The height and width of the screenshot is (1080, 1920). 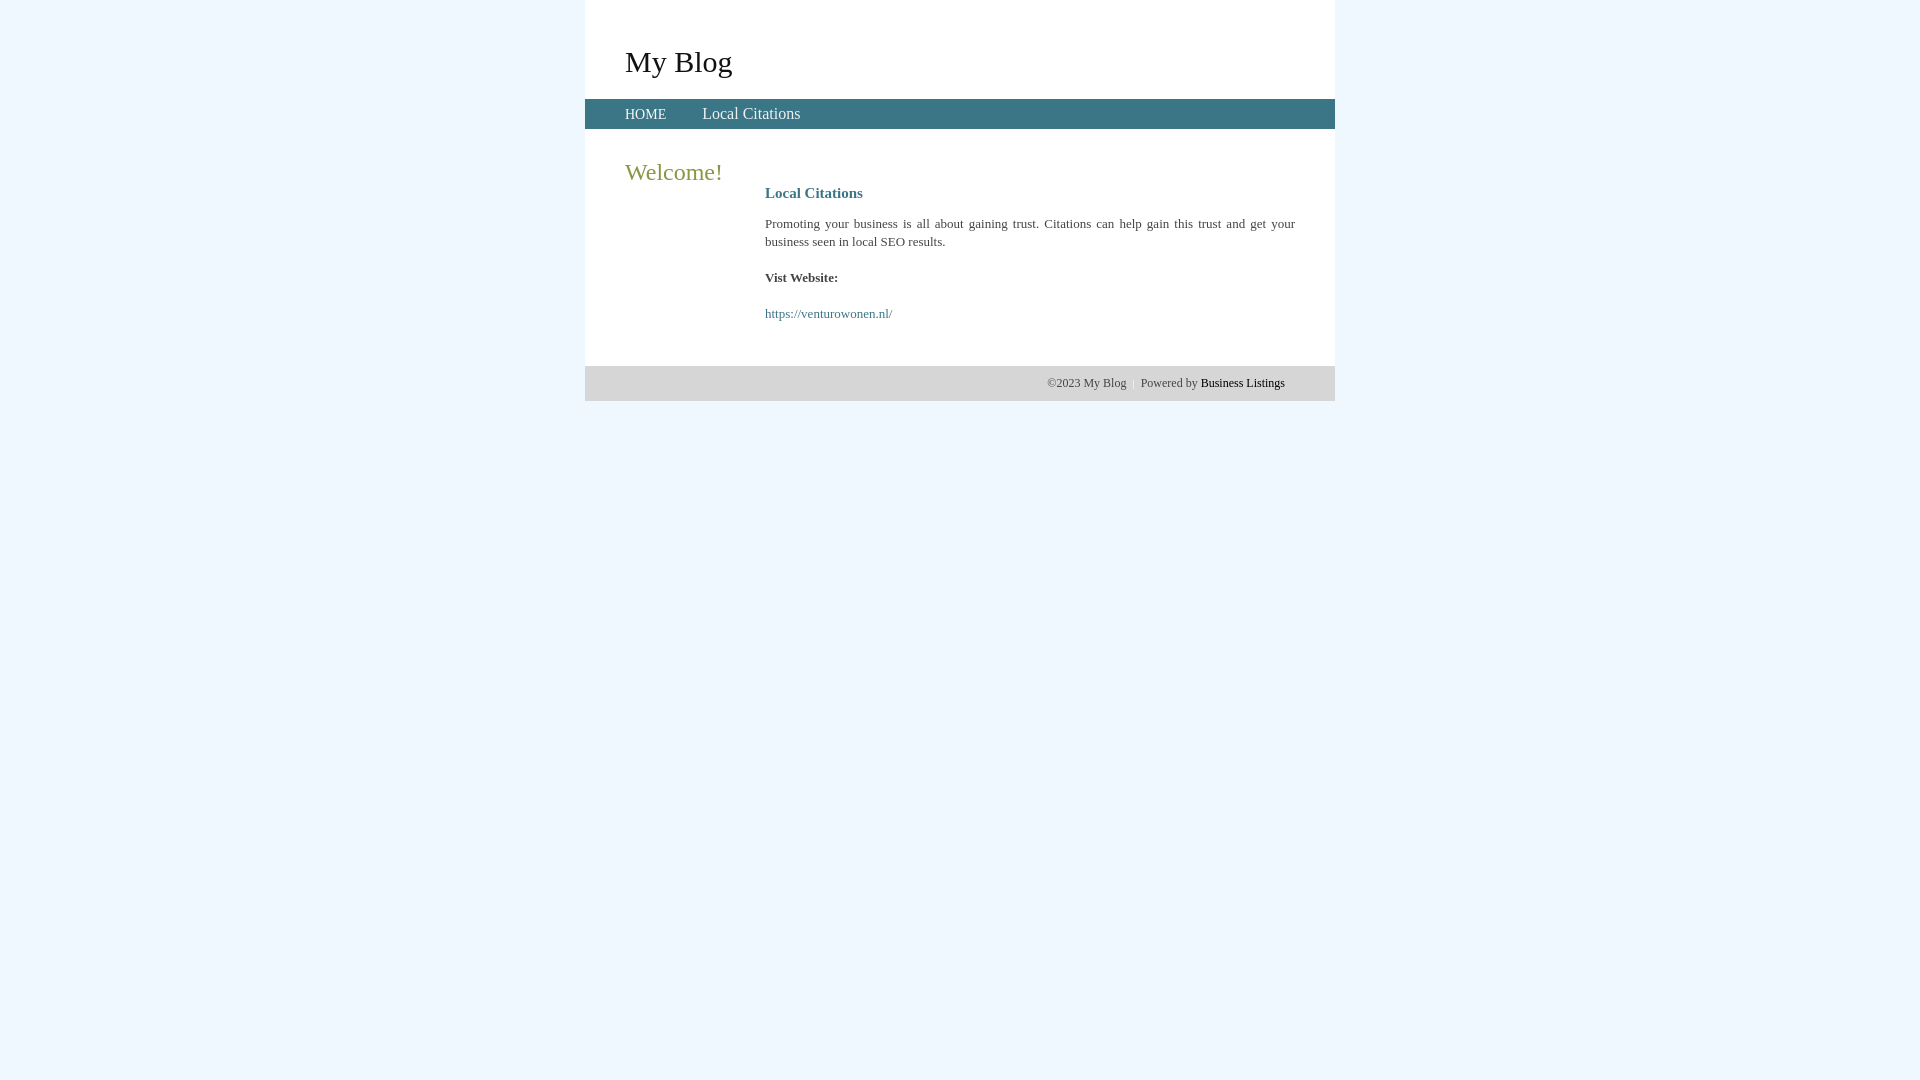 What do you see at coordinates (1243, 383) in the screenshot?
I see `Business Listings` at bounding box center [1243, 383].